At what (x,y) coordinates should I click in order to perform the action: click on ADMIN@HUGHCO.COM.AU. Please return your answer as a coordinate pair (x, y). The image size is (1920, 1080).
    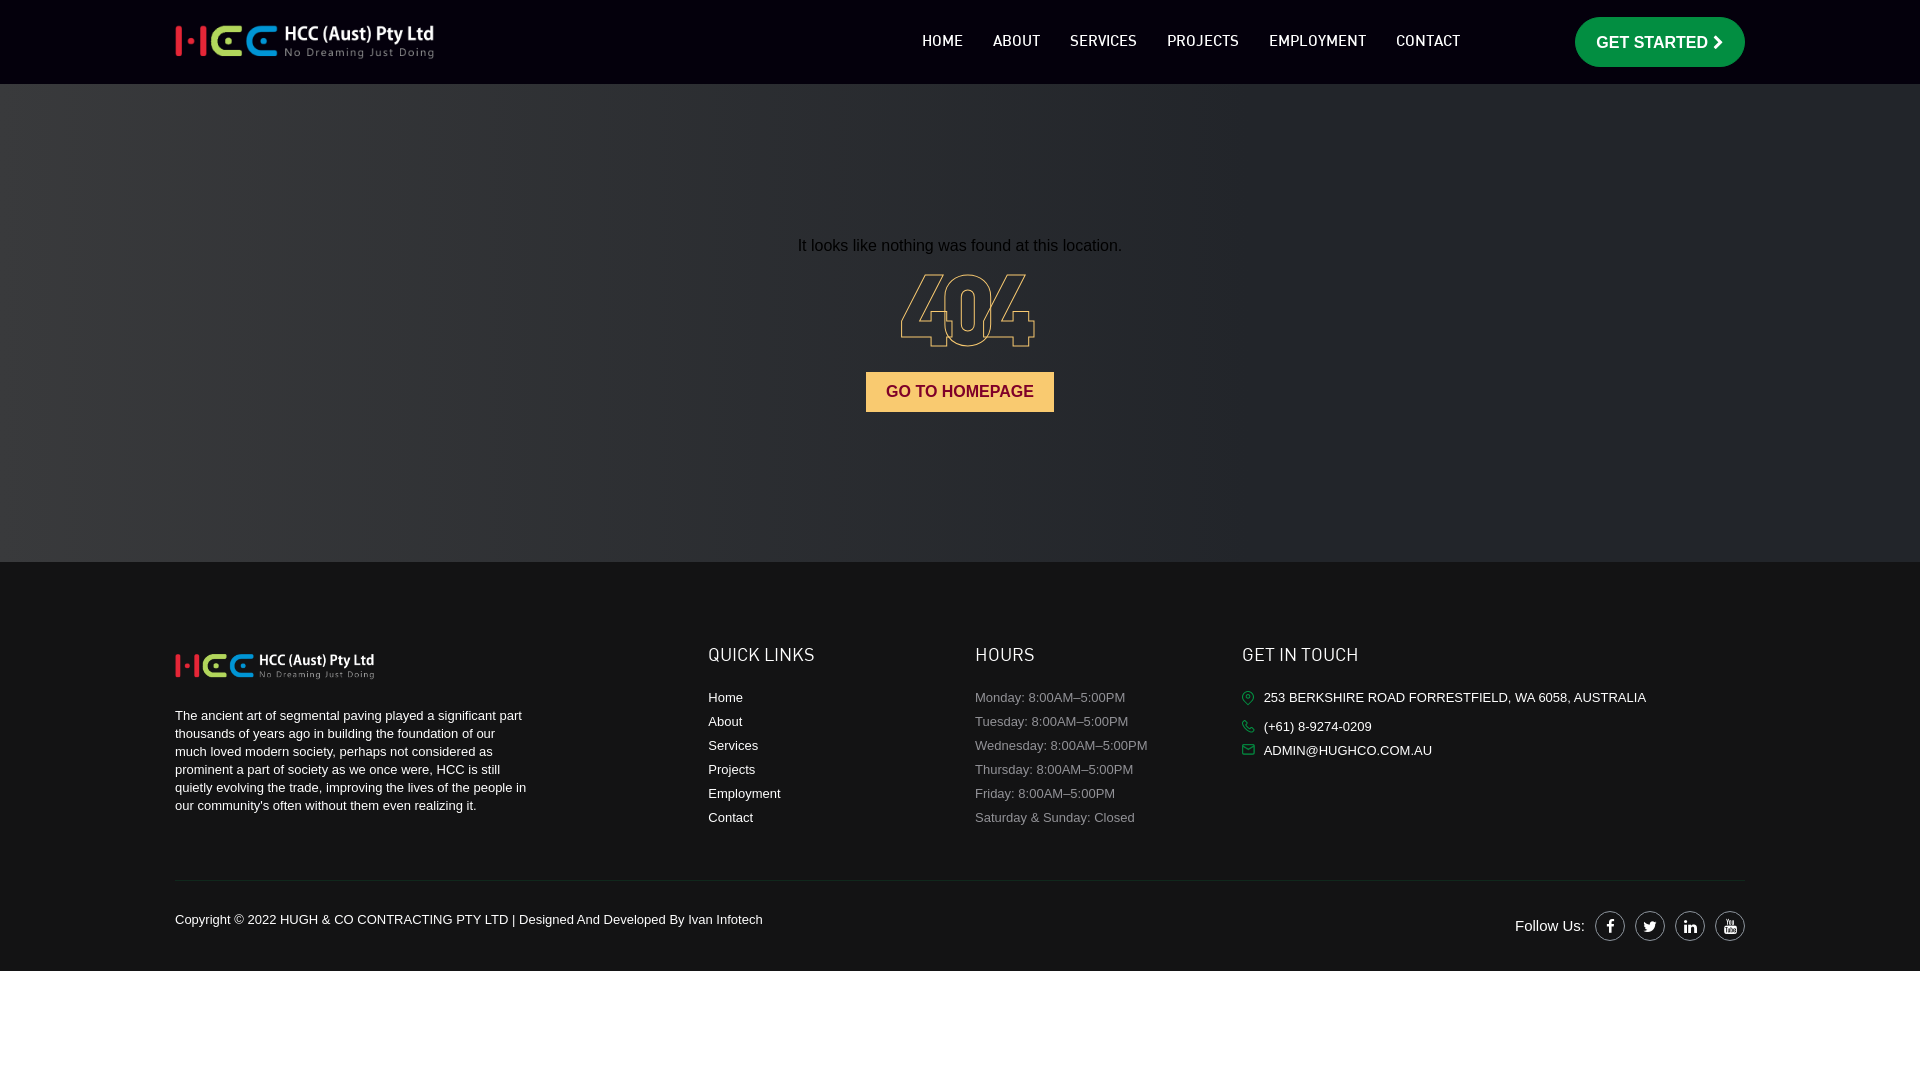
    Looking at the image, I should click on (1348, 750).